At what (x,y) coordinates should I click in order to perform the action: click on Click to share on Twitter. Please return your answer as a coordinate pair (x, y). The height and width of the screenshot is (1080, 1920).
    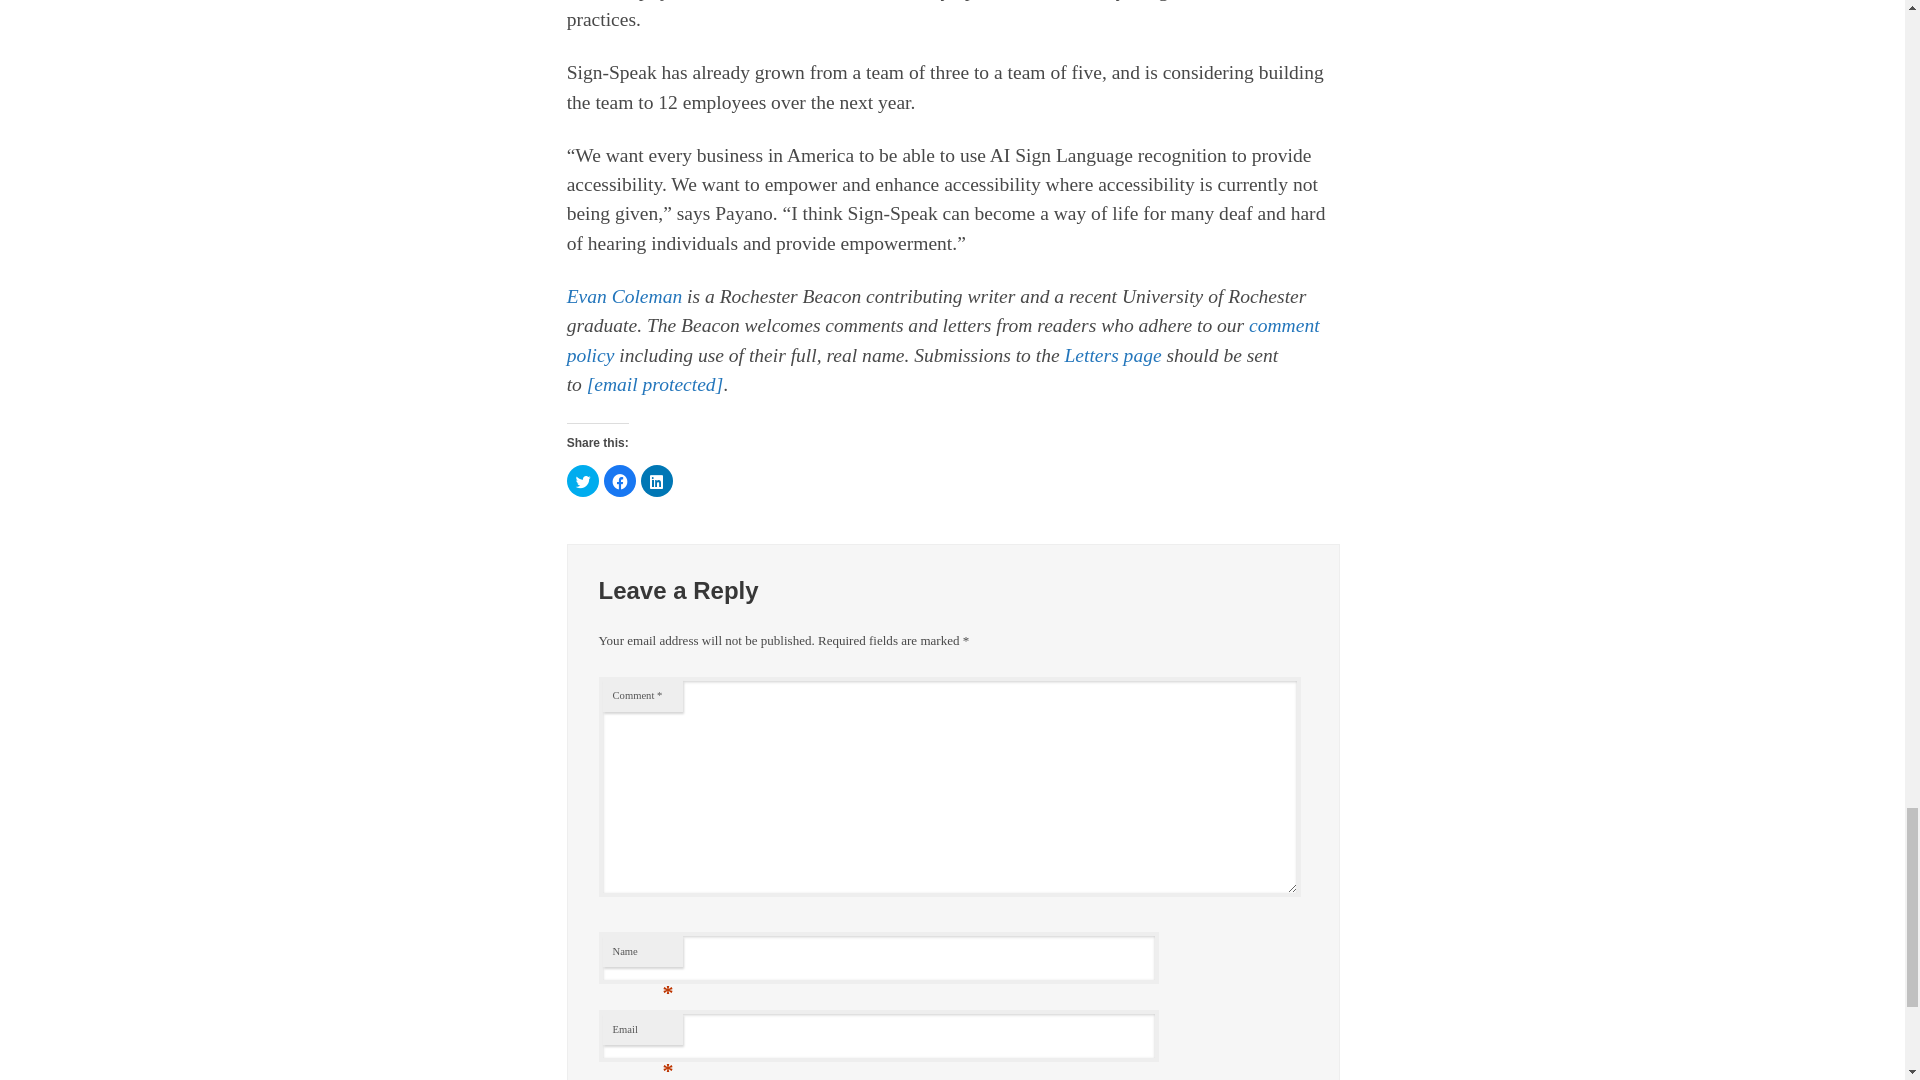
    Looking at the image, I should click on (582, 480).